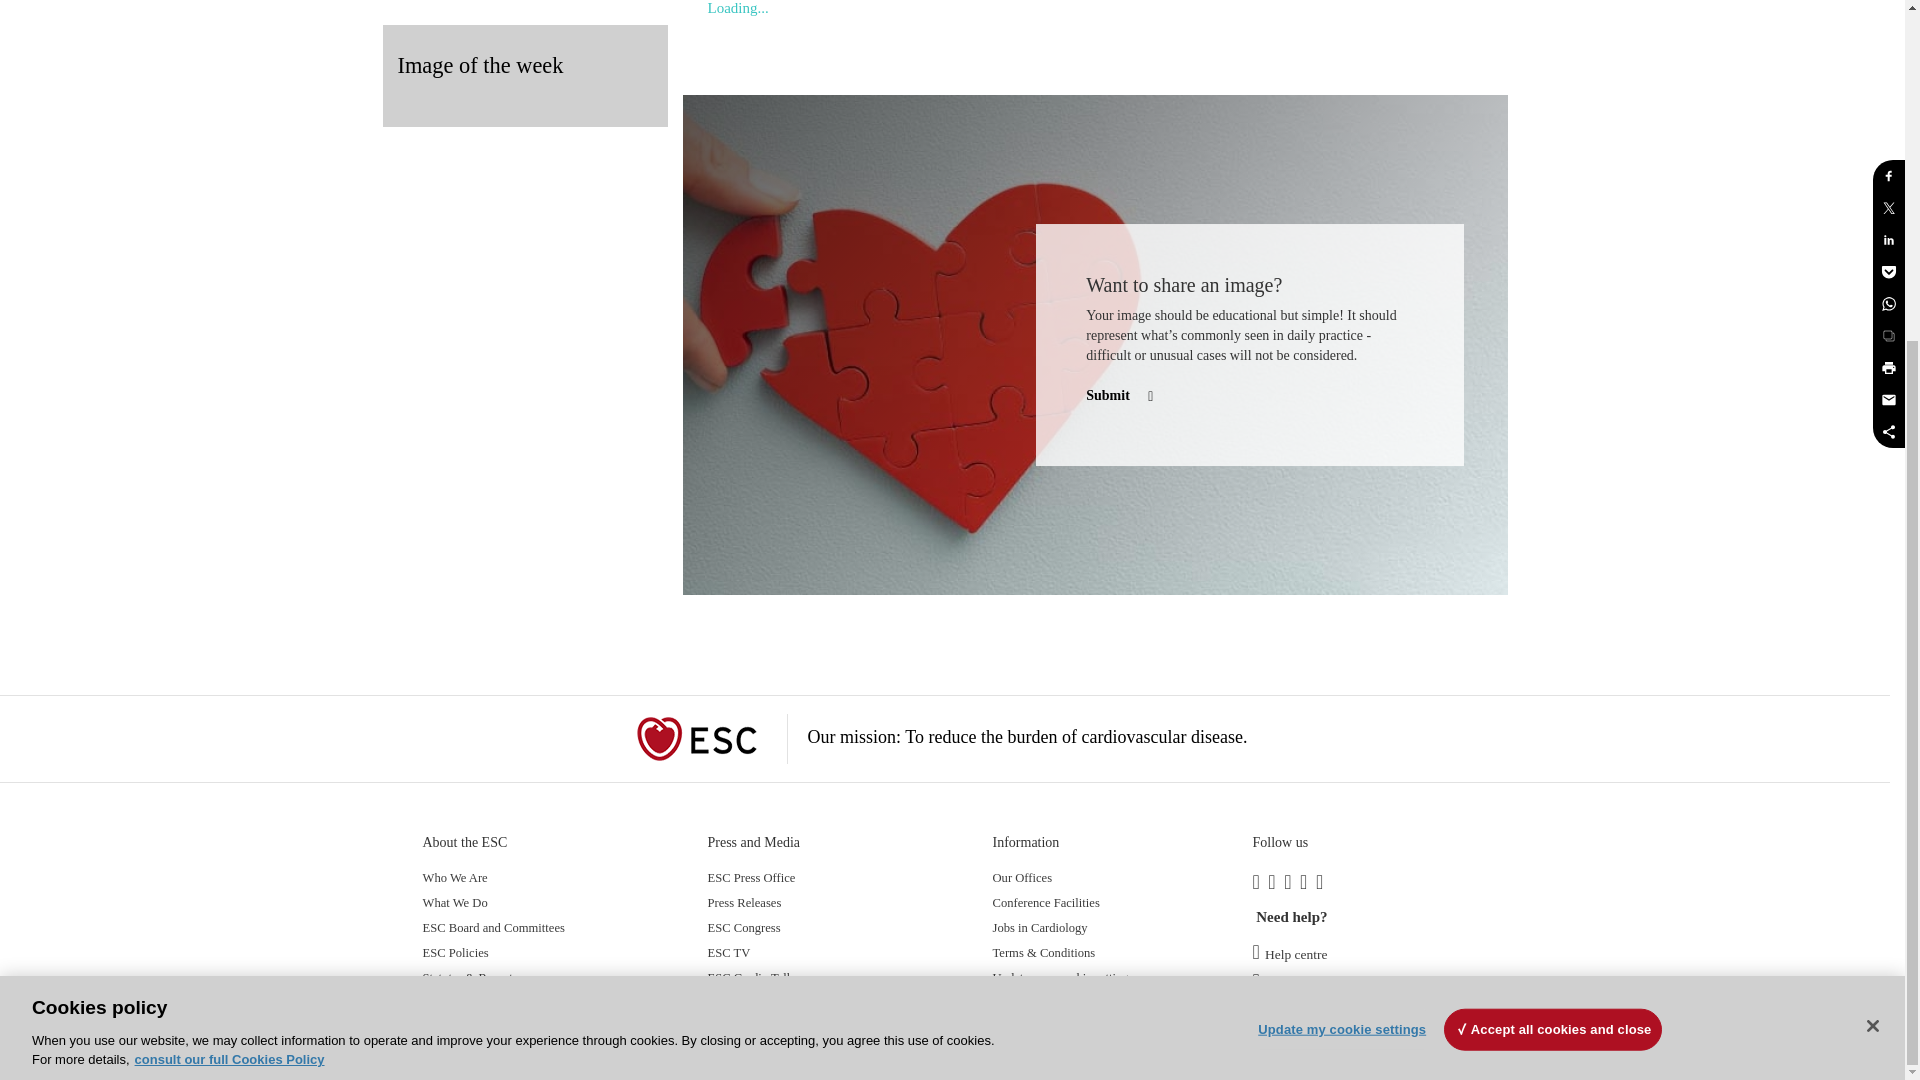 This screenshot has height=1080, width=1920. I want to click on LinkedIn, so click(1276, 884).